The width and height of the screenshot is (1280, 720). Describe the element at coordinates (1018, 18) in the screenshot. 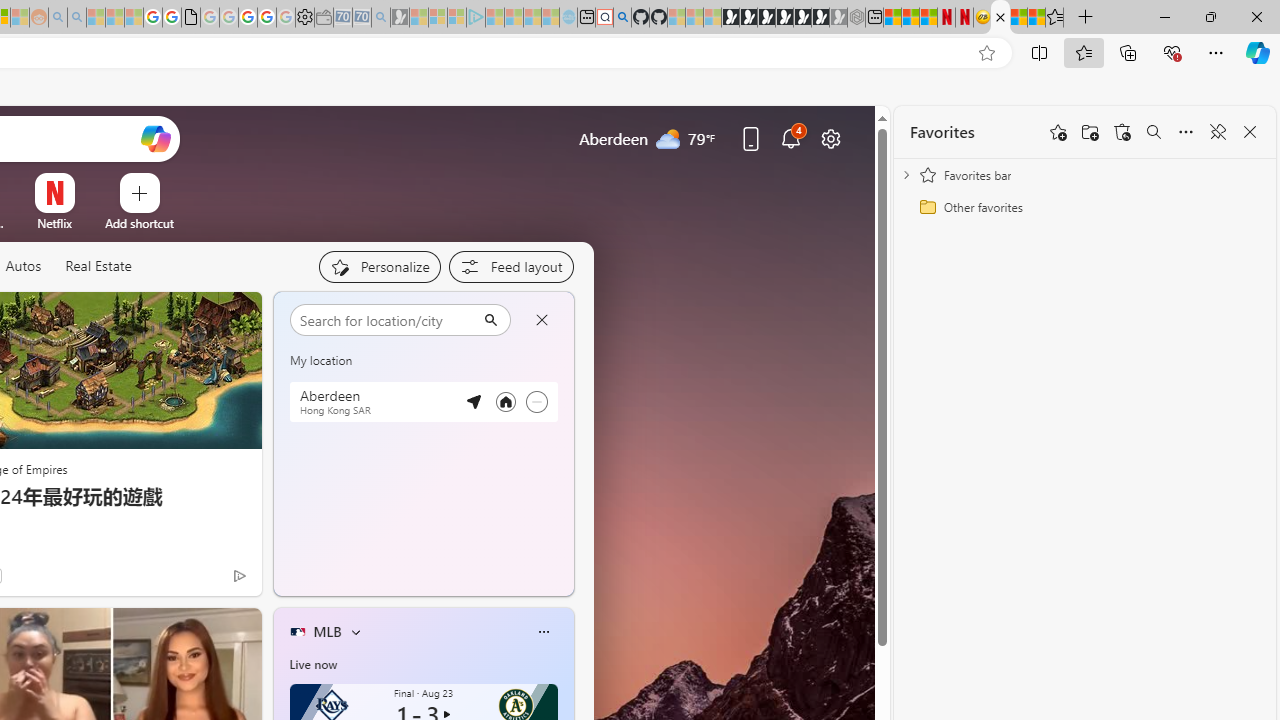

I see `Wildlife - MSN` at that location.